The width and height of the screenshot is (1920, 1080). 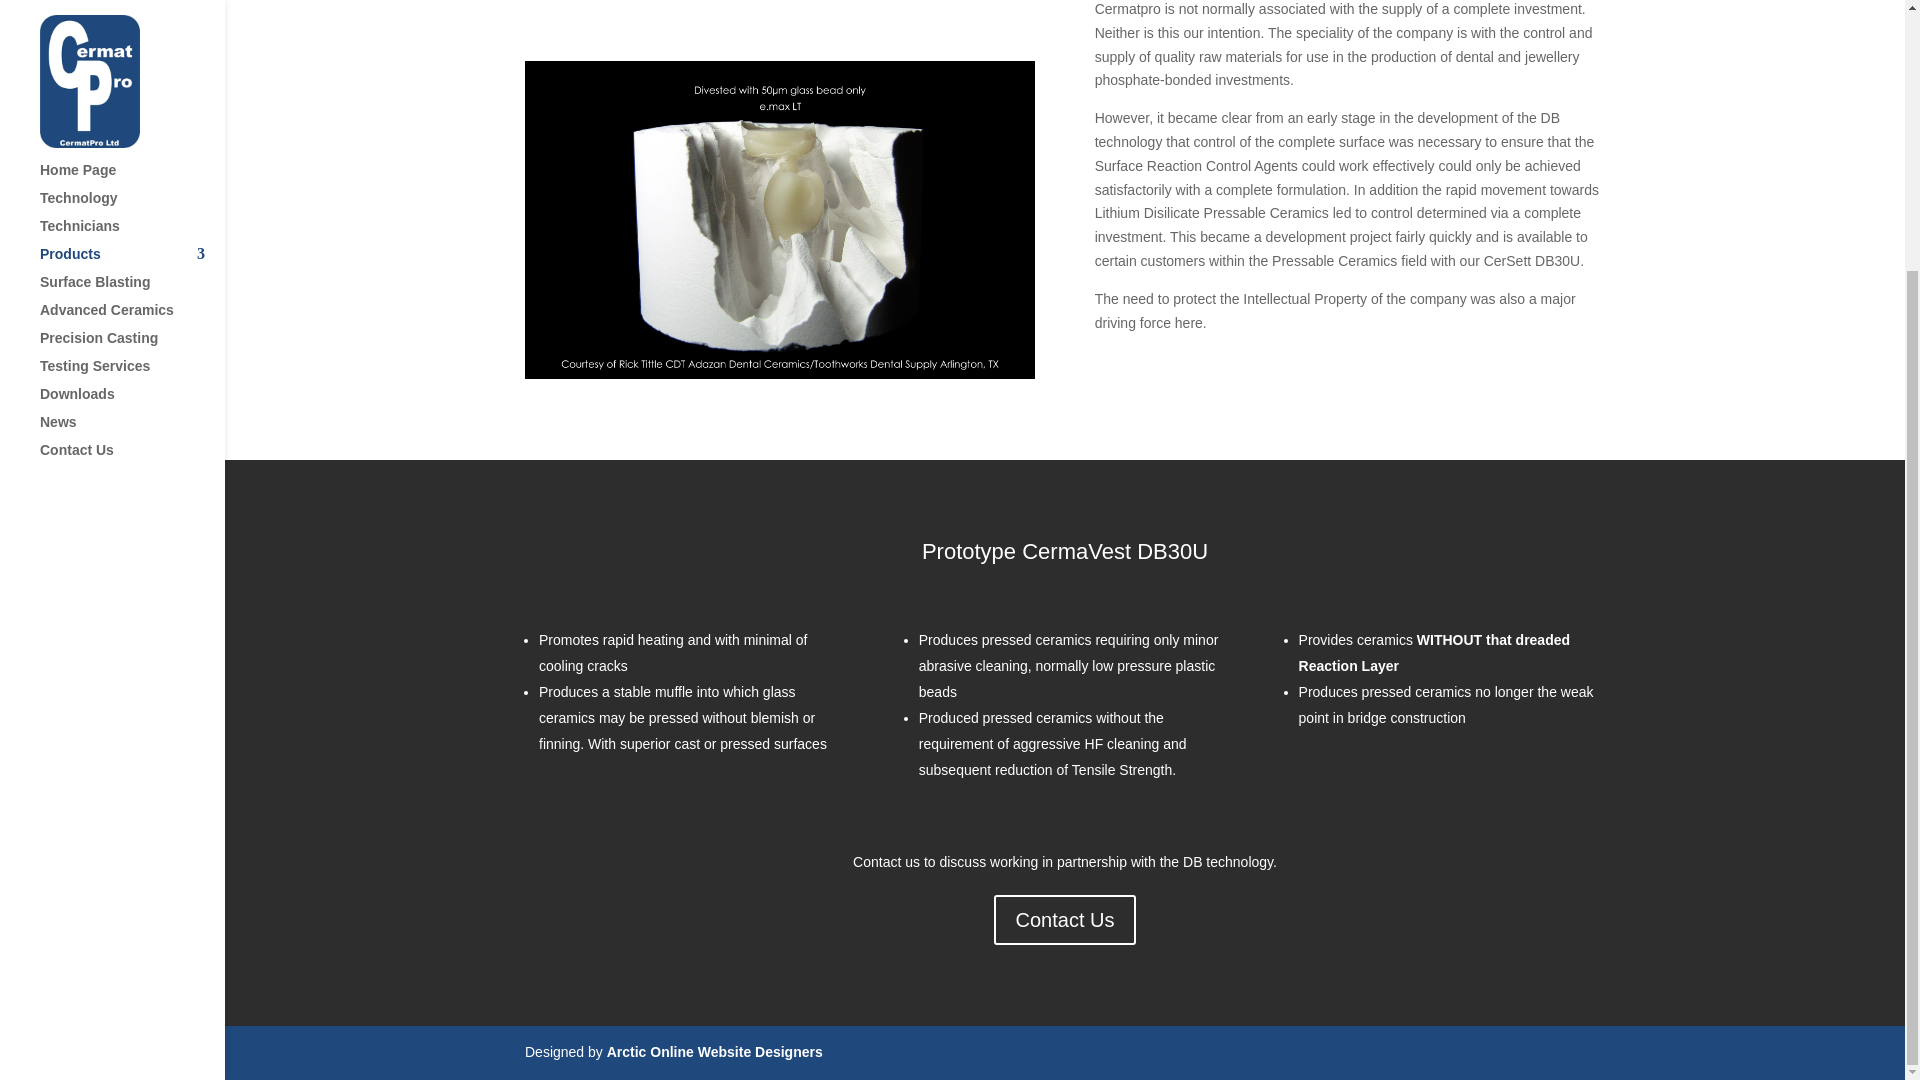 What do you see at coordinates (132, 109) in the screenshot?
I see `Contact Us` at bounding box center [132, 109].